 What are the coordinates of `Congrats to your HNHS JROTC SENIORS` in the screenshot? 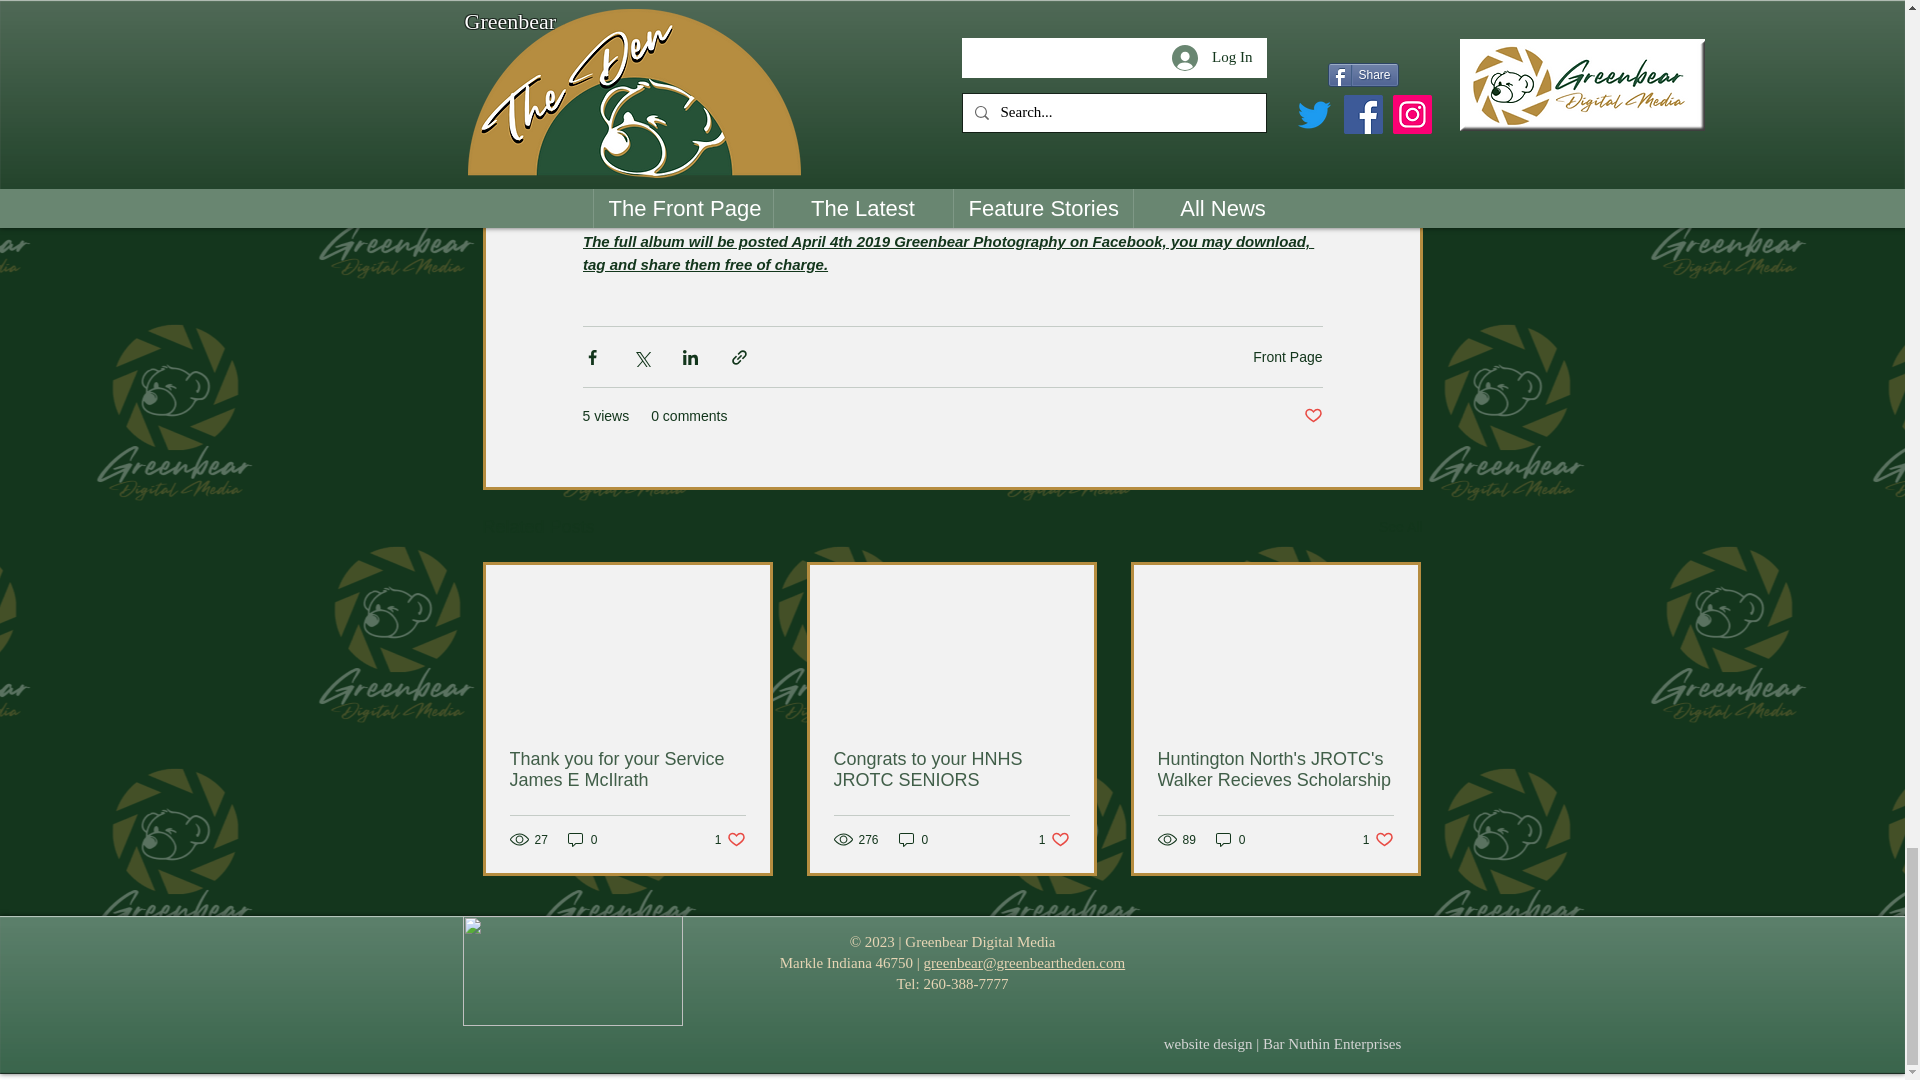 It's located at (628, 770).